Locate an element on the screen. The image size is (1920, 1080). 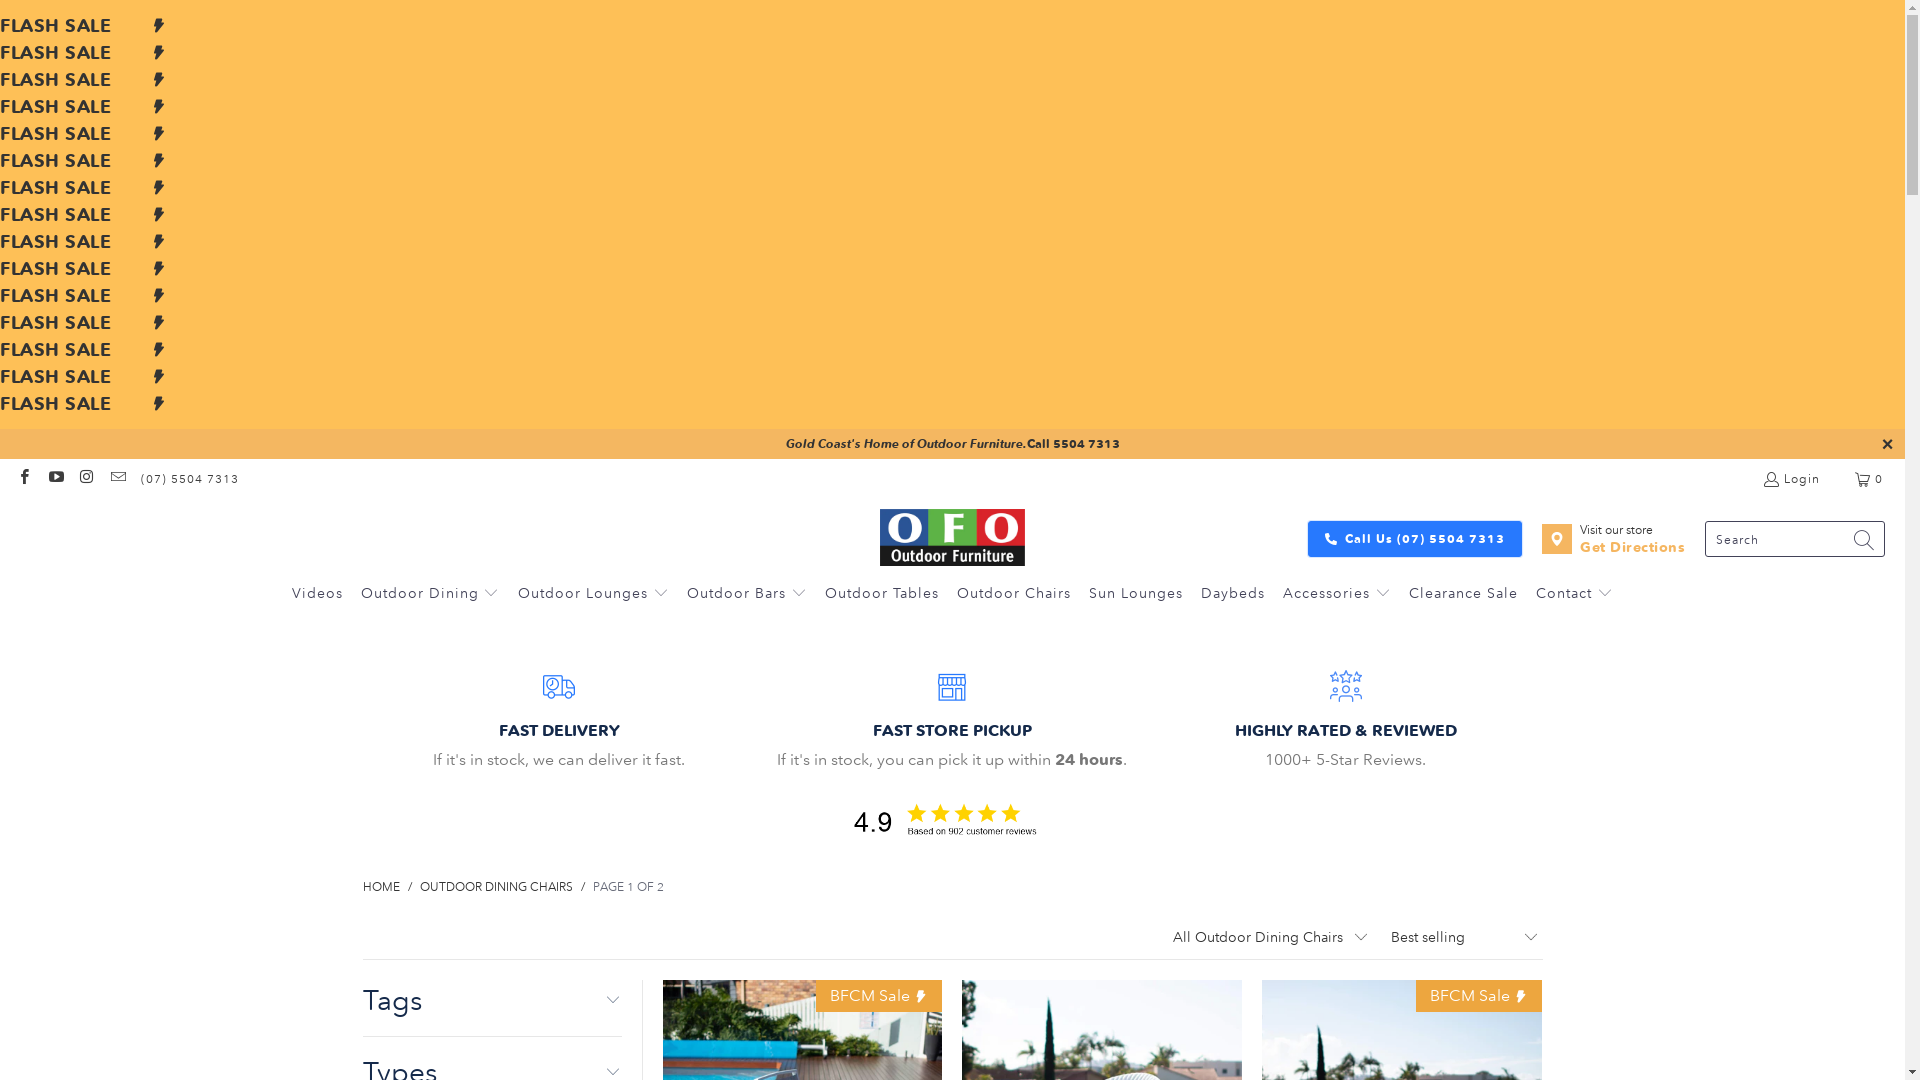
FAST DELIVERY
If it's in stock, we can deliver it fast. is located at coordinates (558, 722).